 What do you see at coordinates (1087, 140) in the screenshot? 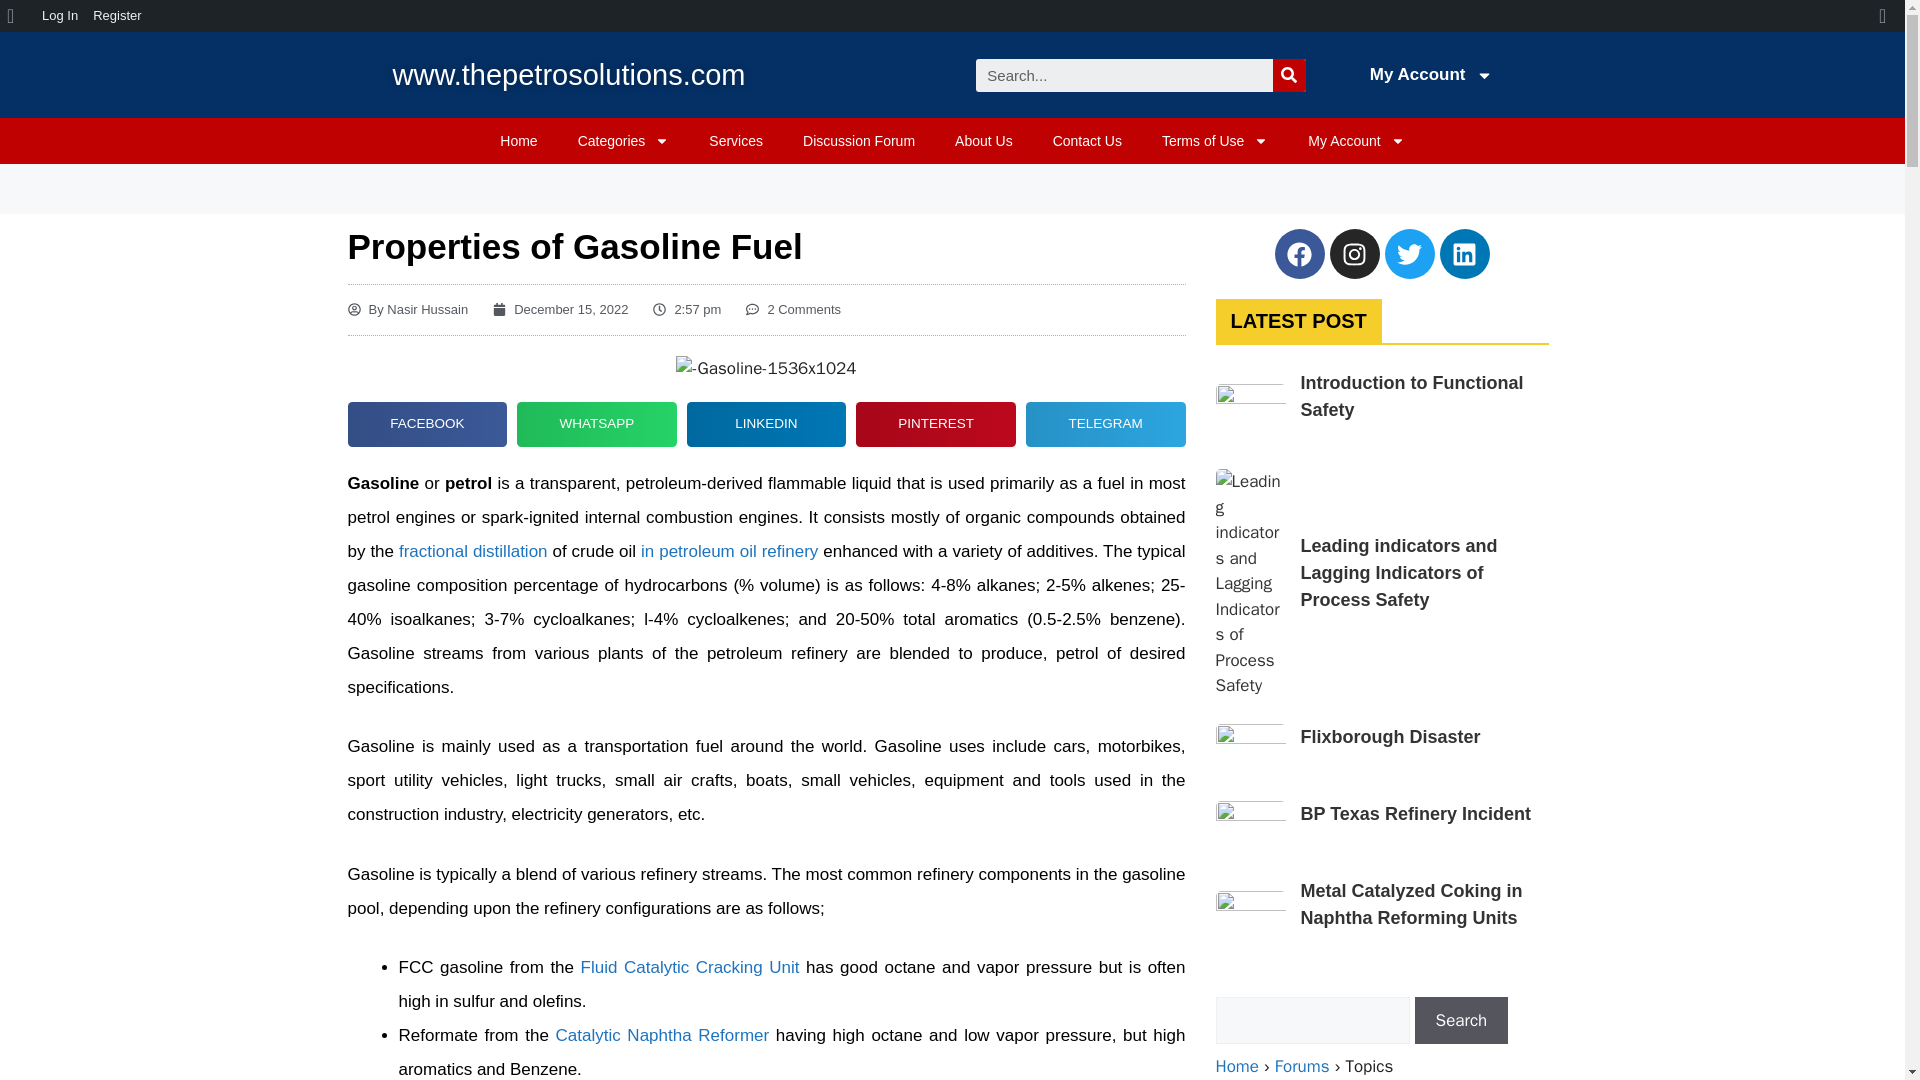
I see `Contact Us` at bounding box center [1087, 140].